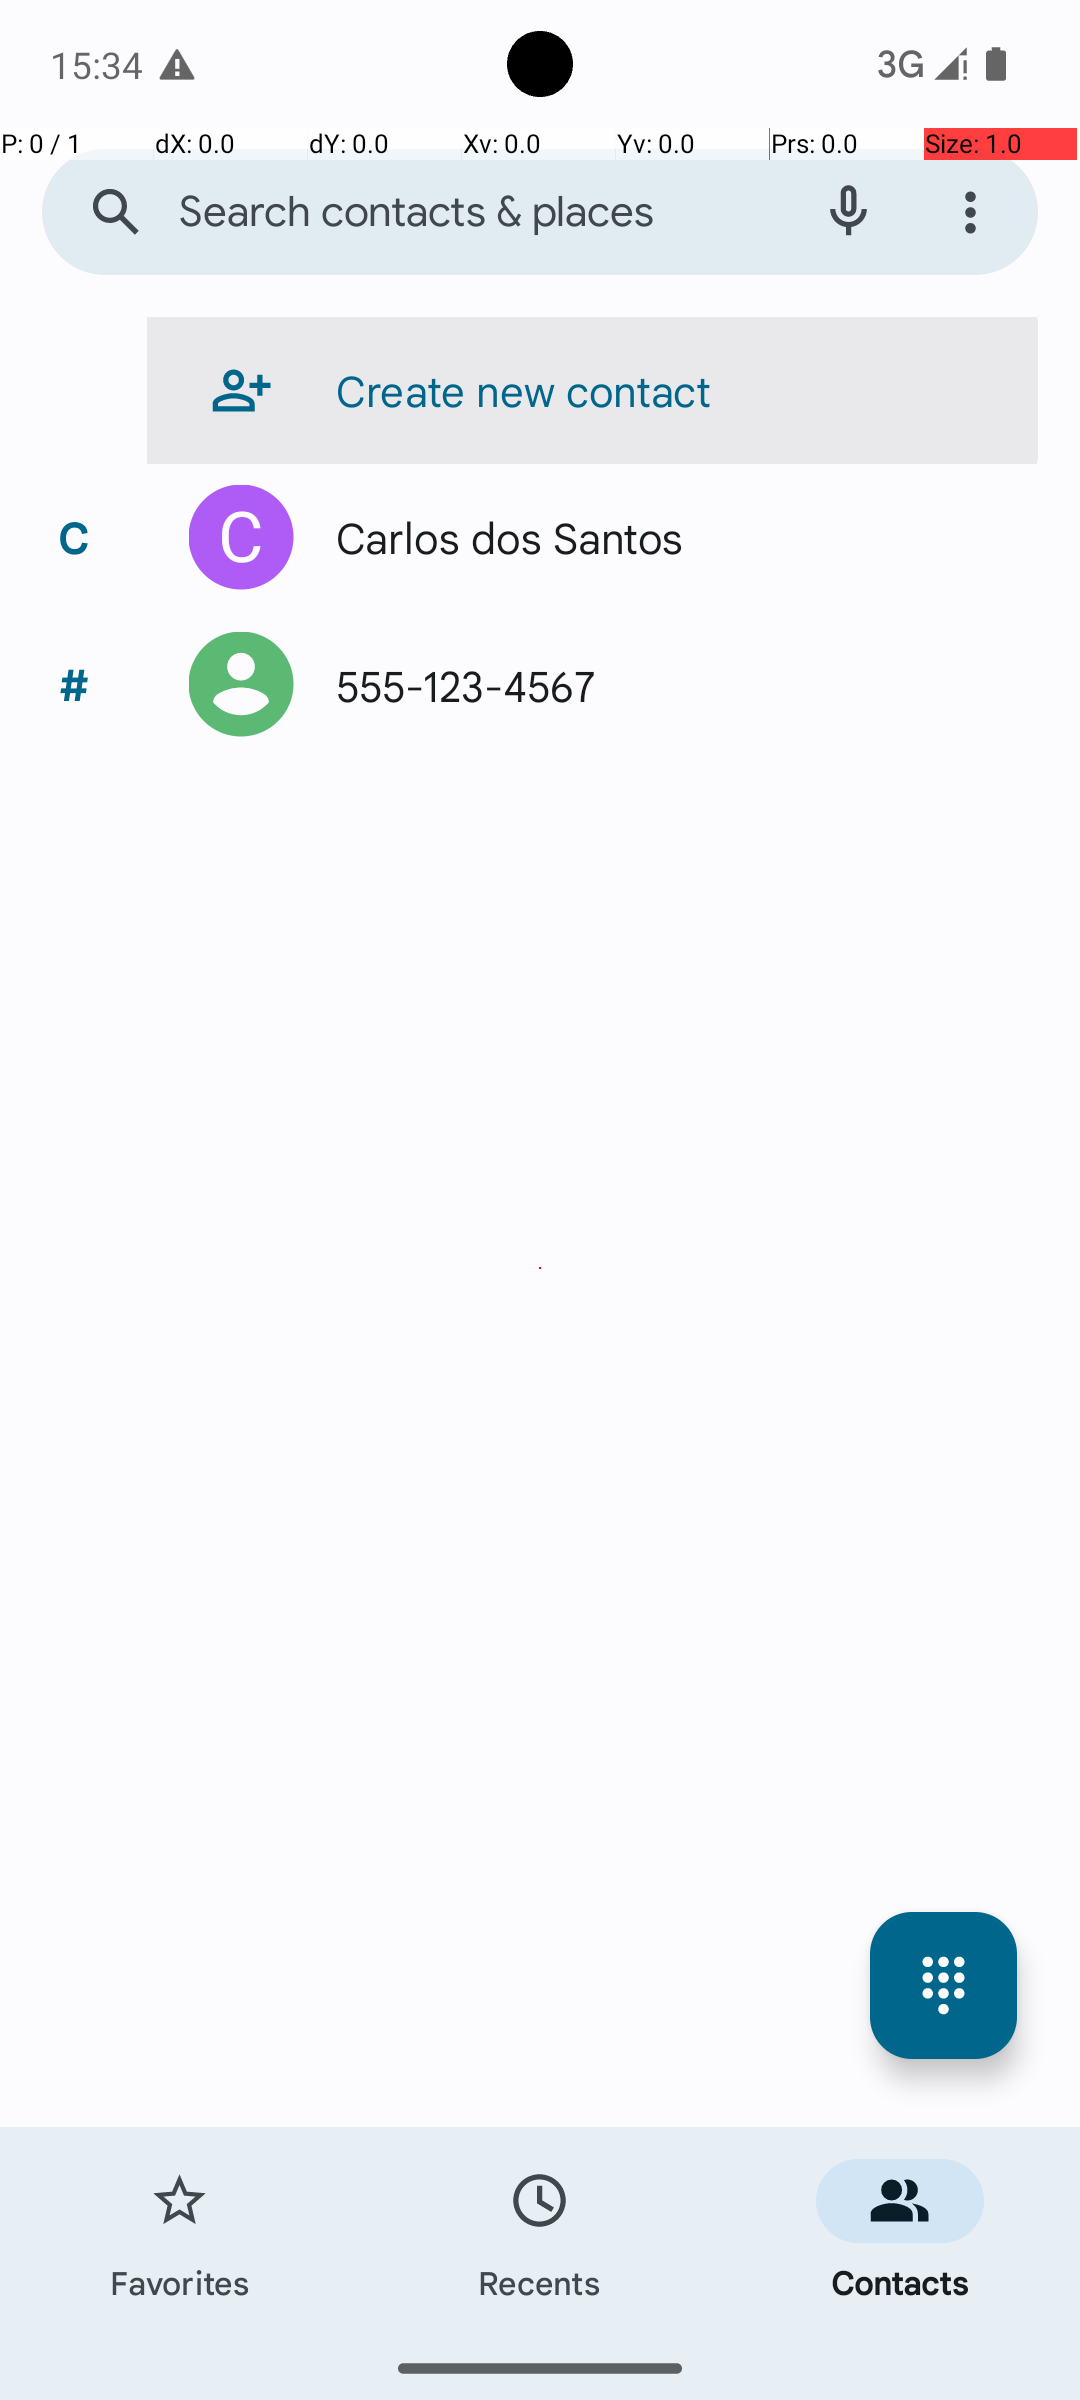  I want to click on Quick contact for Carlos dos Santos, so click(242, 538).